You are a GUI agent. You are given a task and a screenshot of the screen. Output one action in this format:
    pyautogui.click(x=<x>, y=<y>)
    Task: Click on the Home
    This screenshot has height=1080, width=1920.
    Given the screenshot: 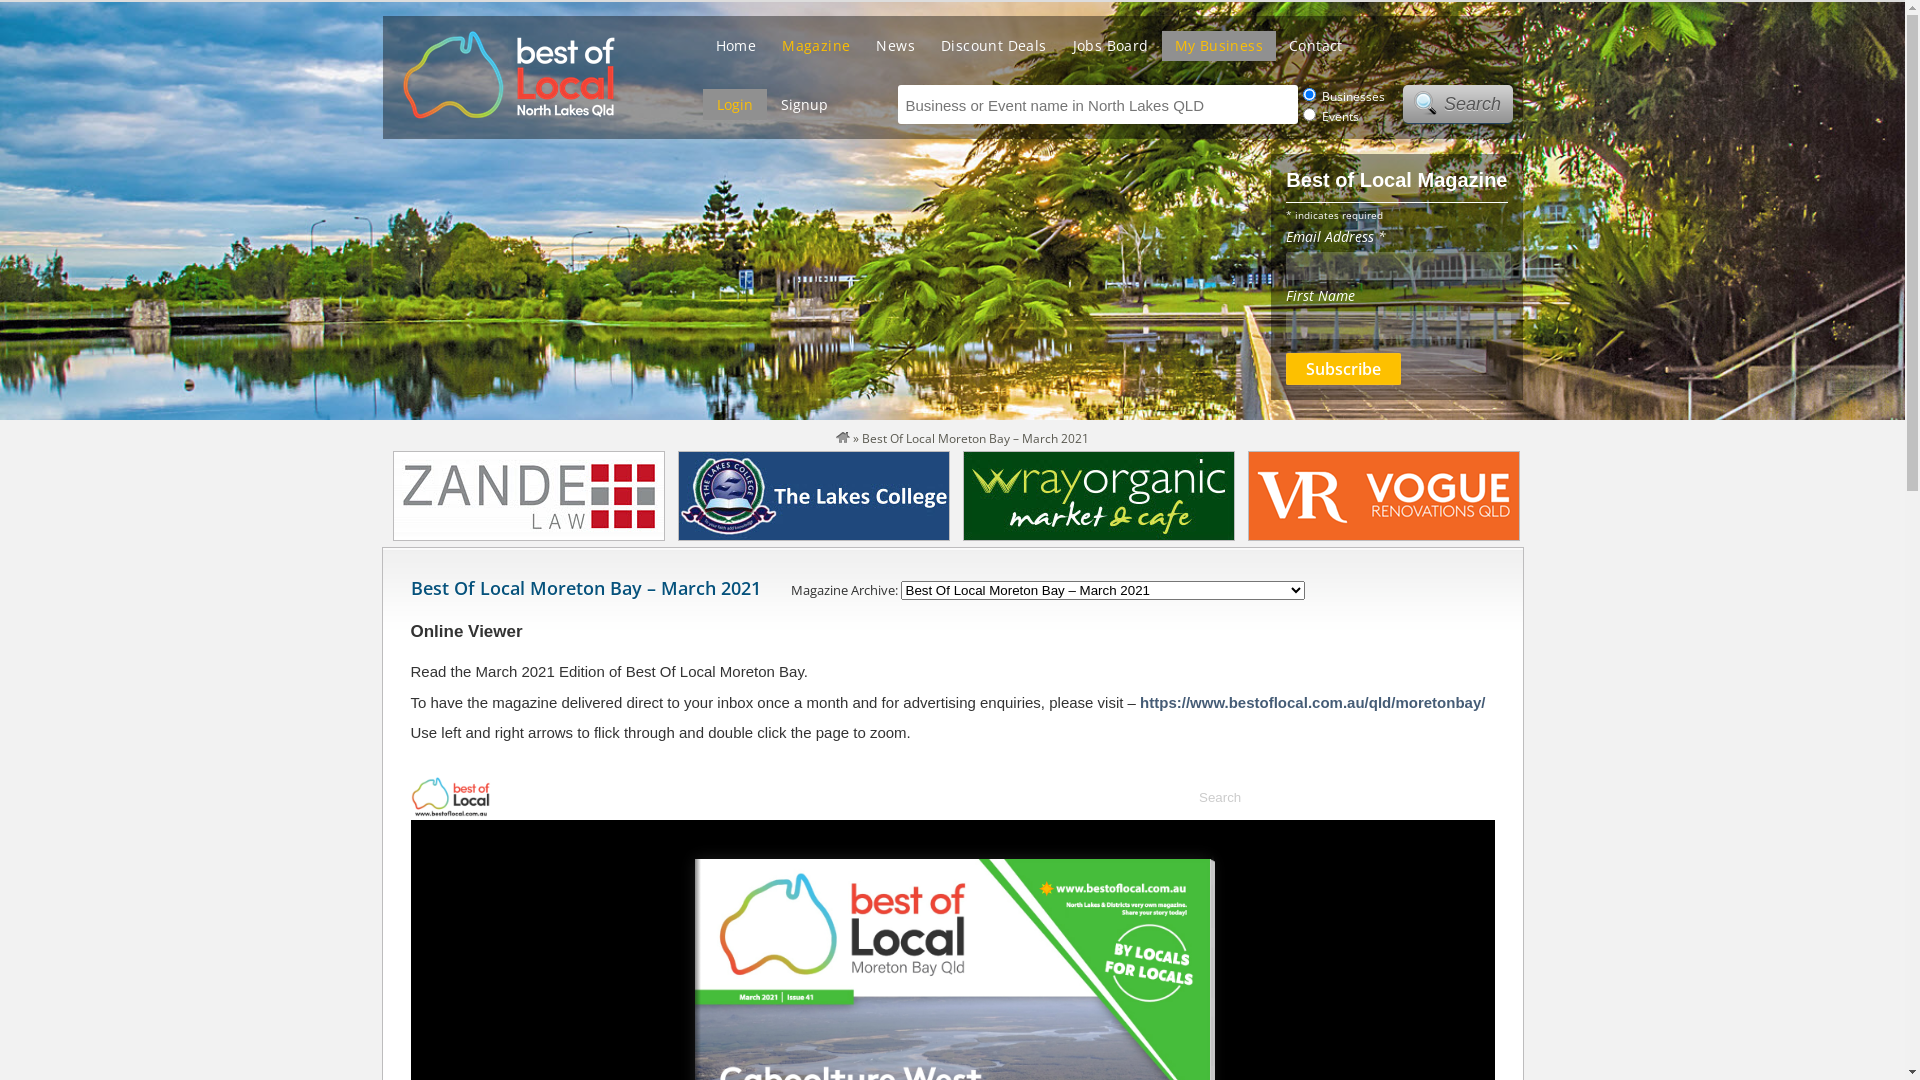 What is the action you would take?
    pyautogui.click(x=736, y=48)
    